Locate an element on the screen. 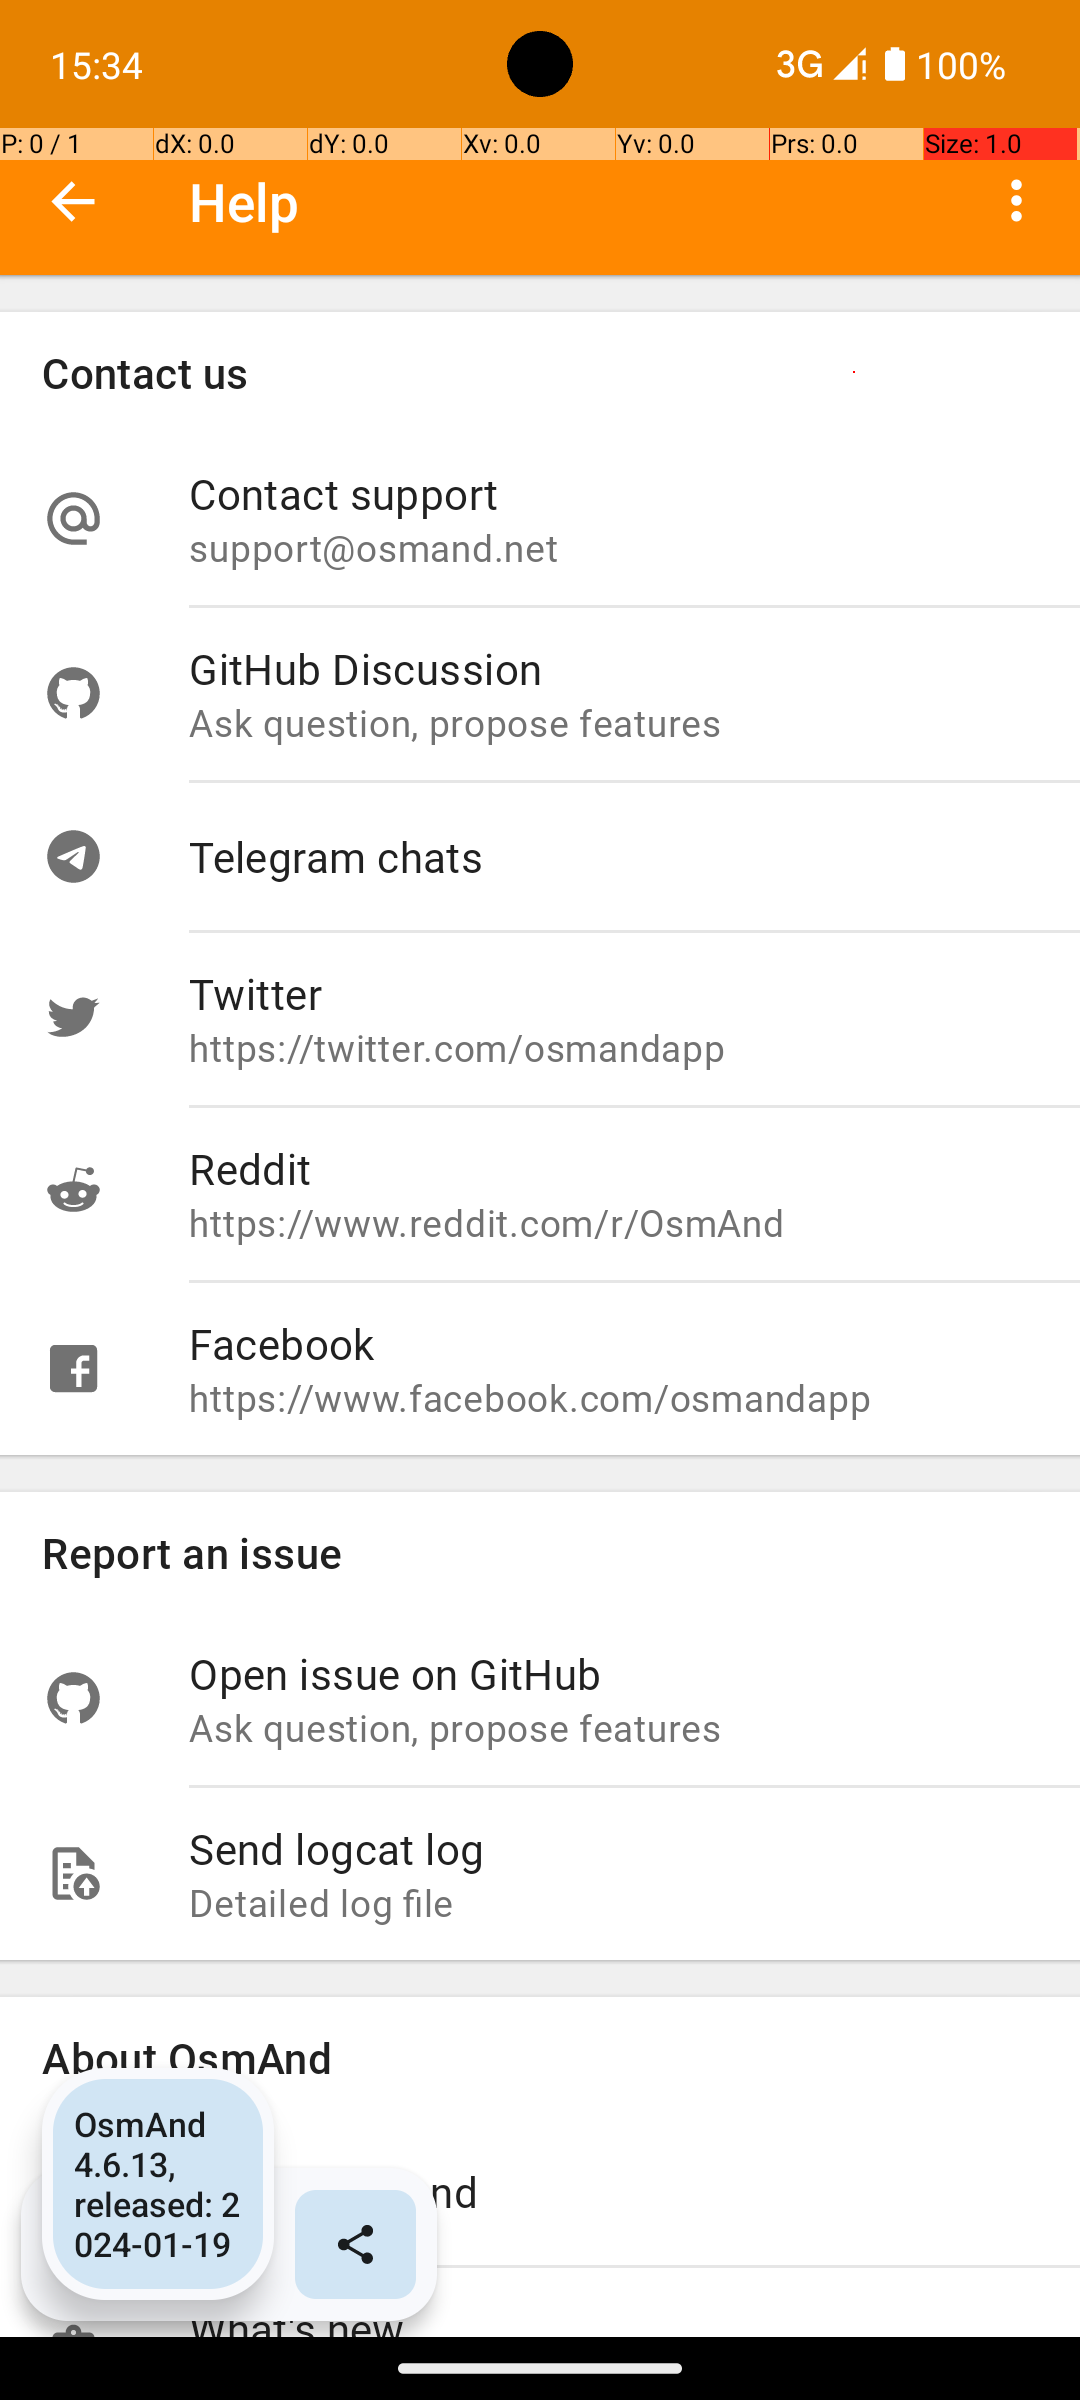 The width and height of the screenshot is (1080, 2400). GitHub Discussion is located at coordinates (614, 668).